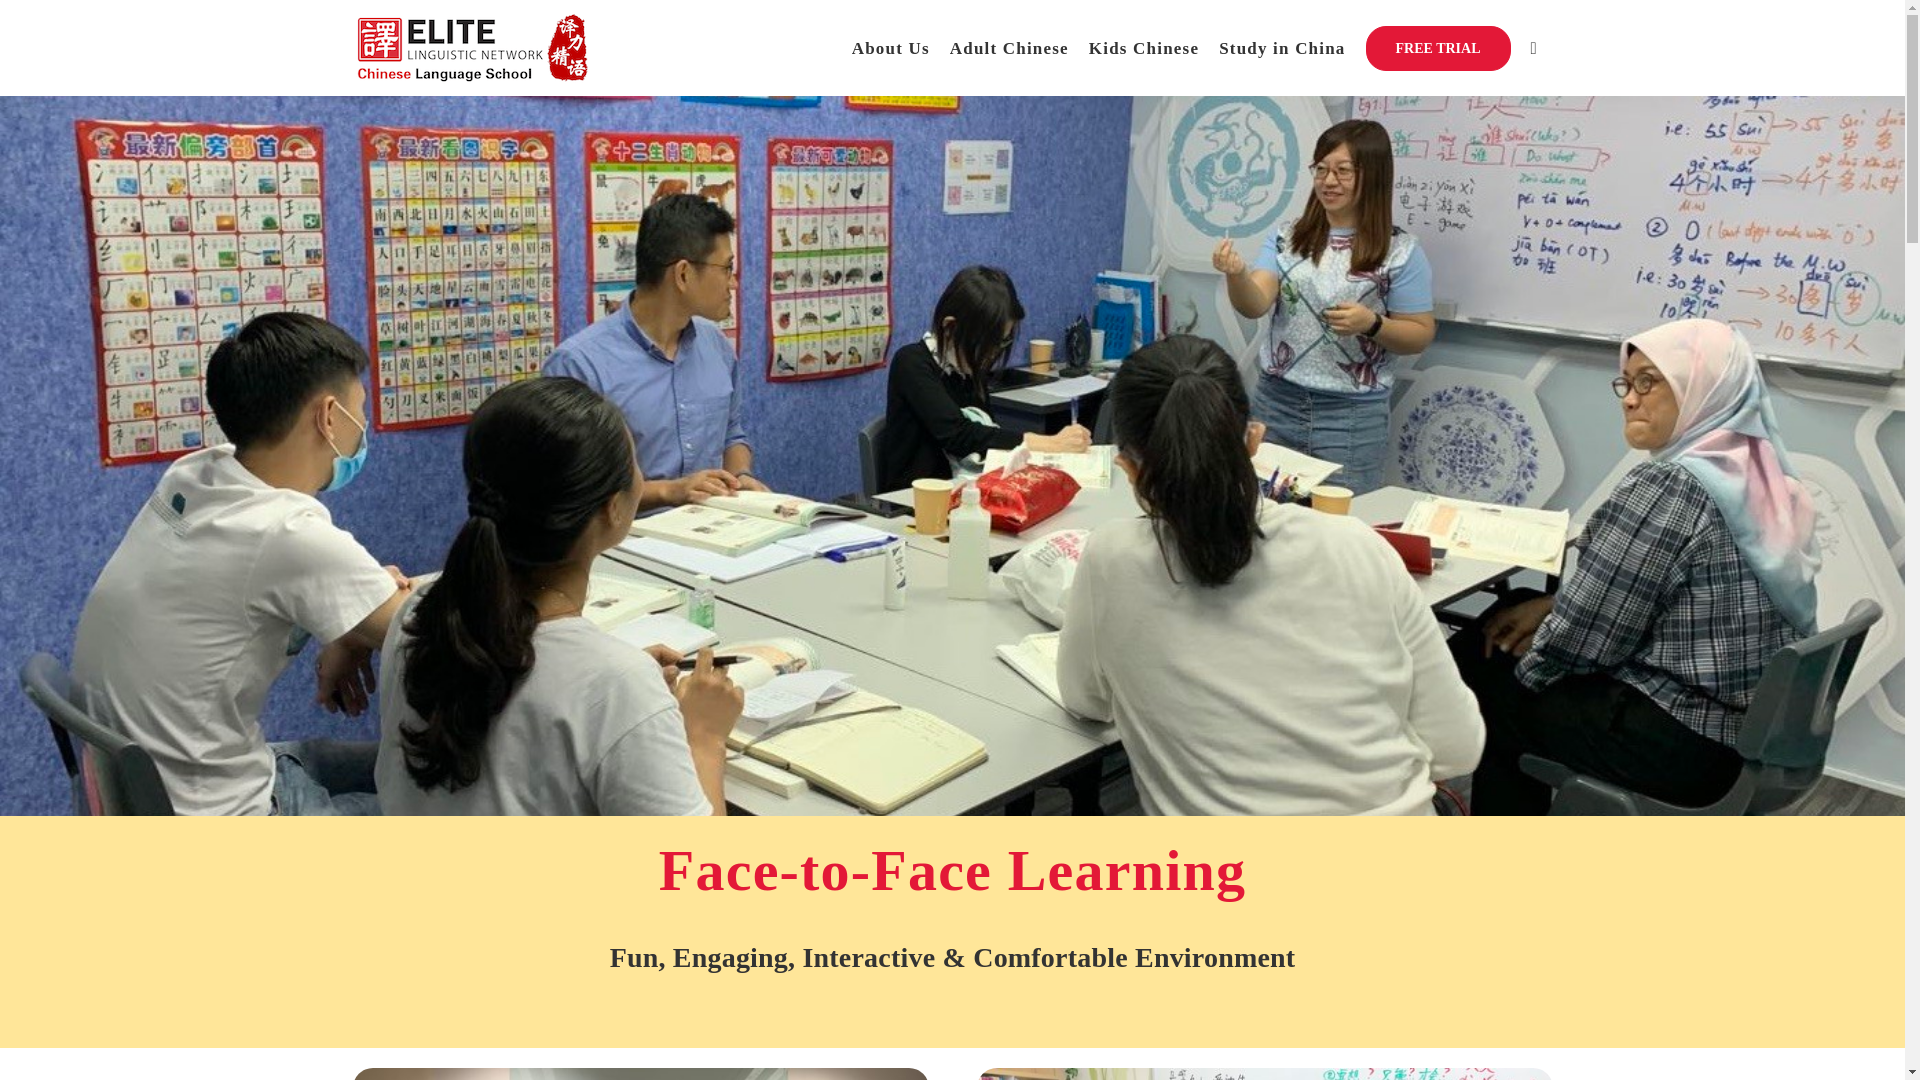 The width and height of the screenshot is (1920, 1080). I want to click on Private lesson 3, so click(1263, 1074).